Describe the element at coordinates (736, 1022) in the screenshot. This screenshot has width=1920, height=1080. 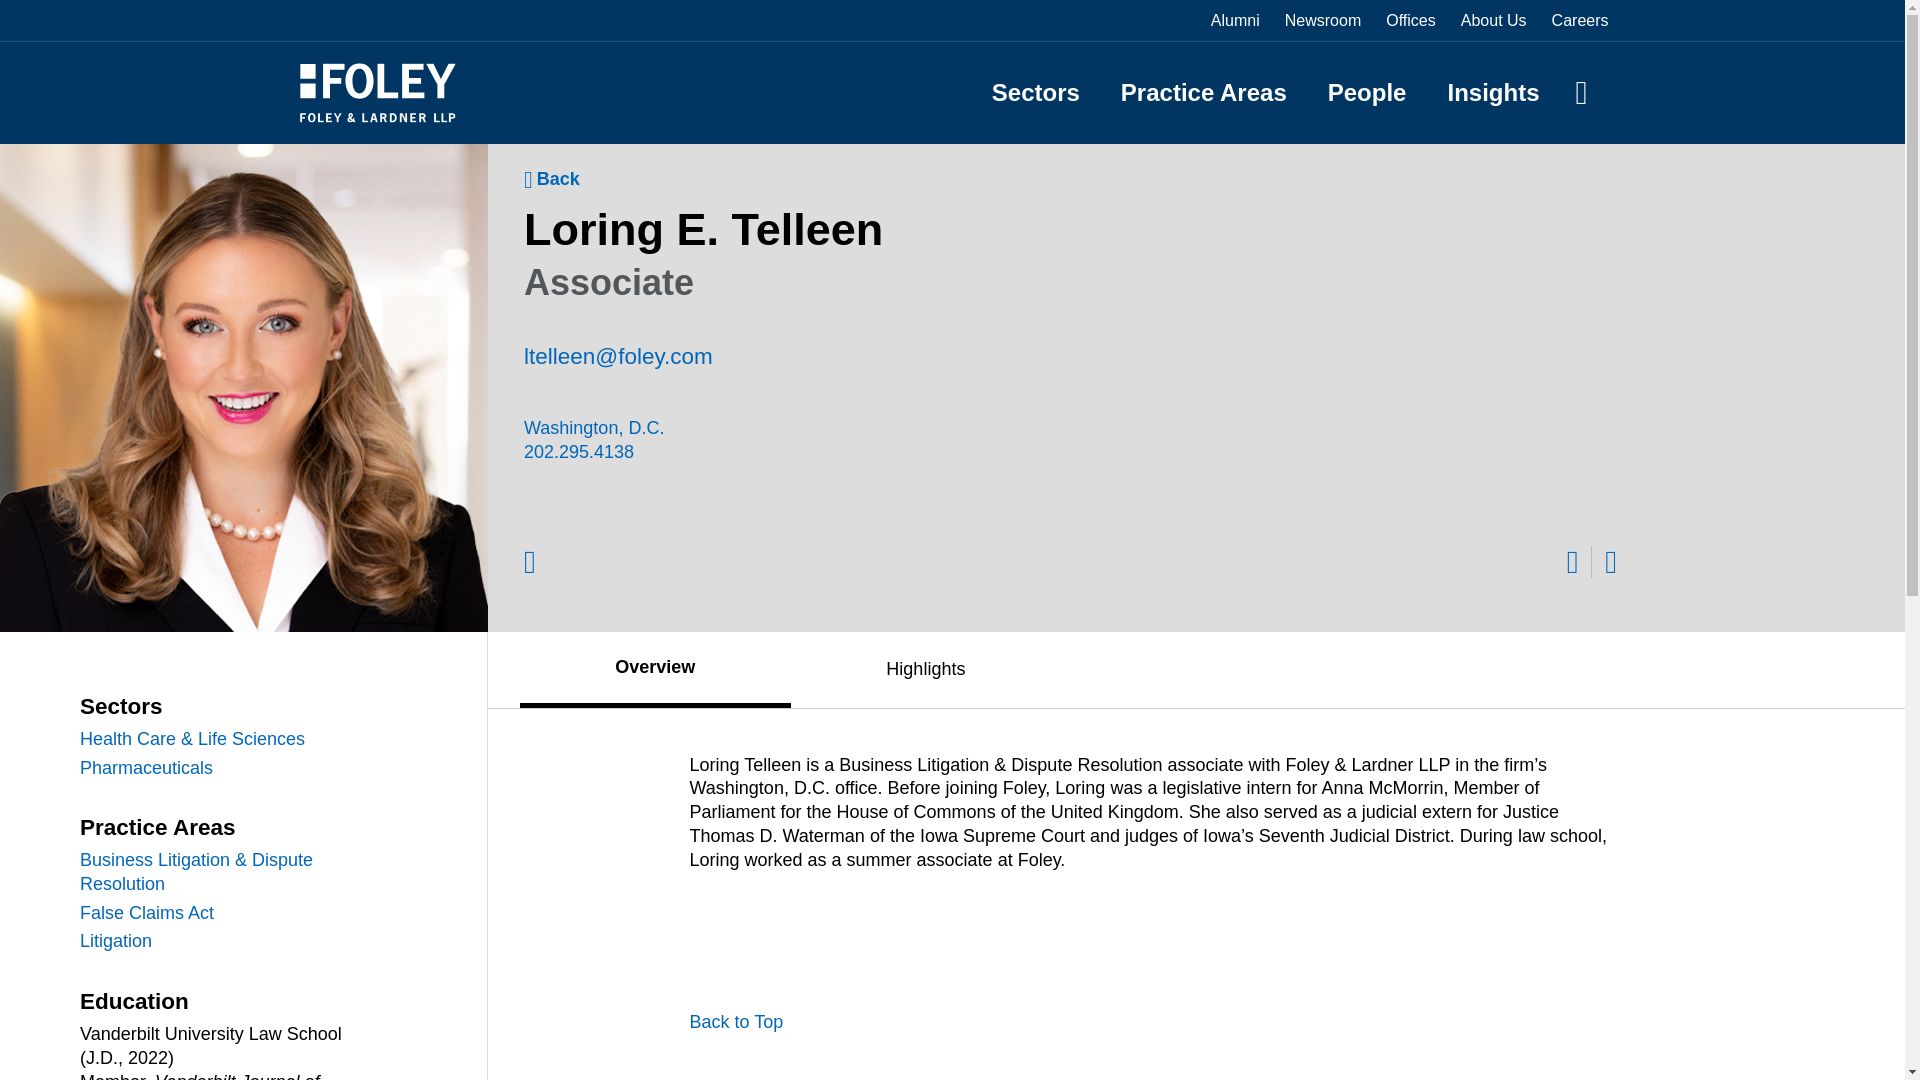
I see `Back to Top` at that location.